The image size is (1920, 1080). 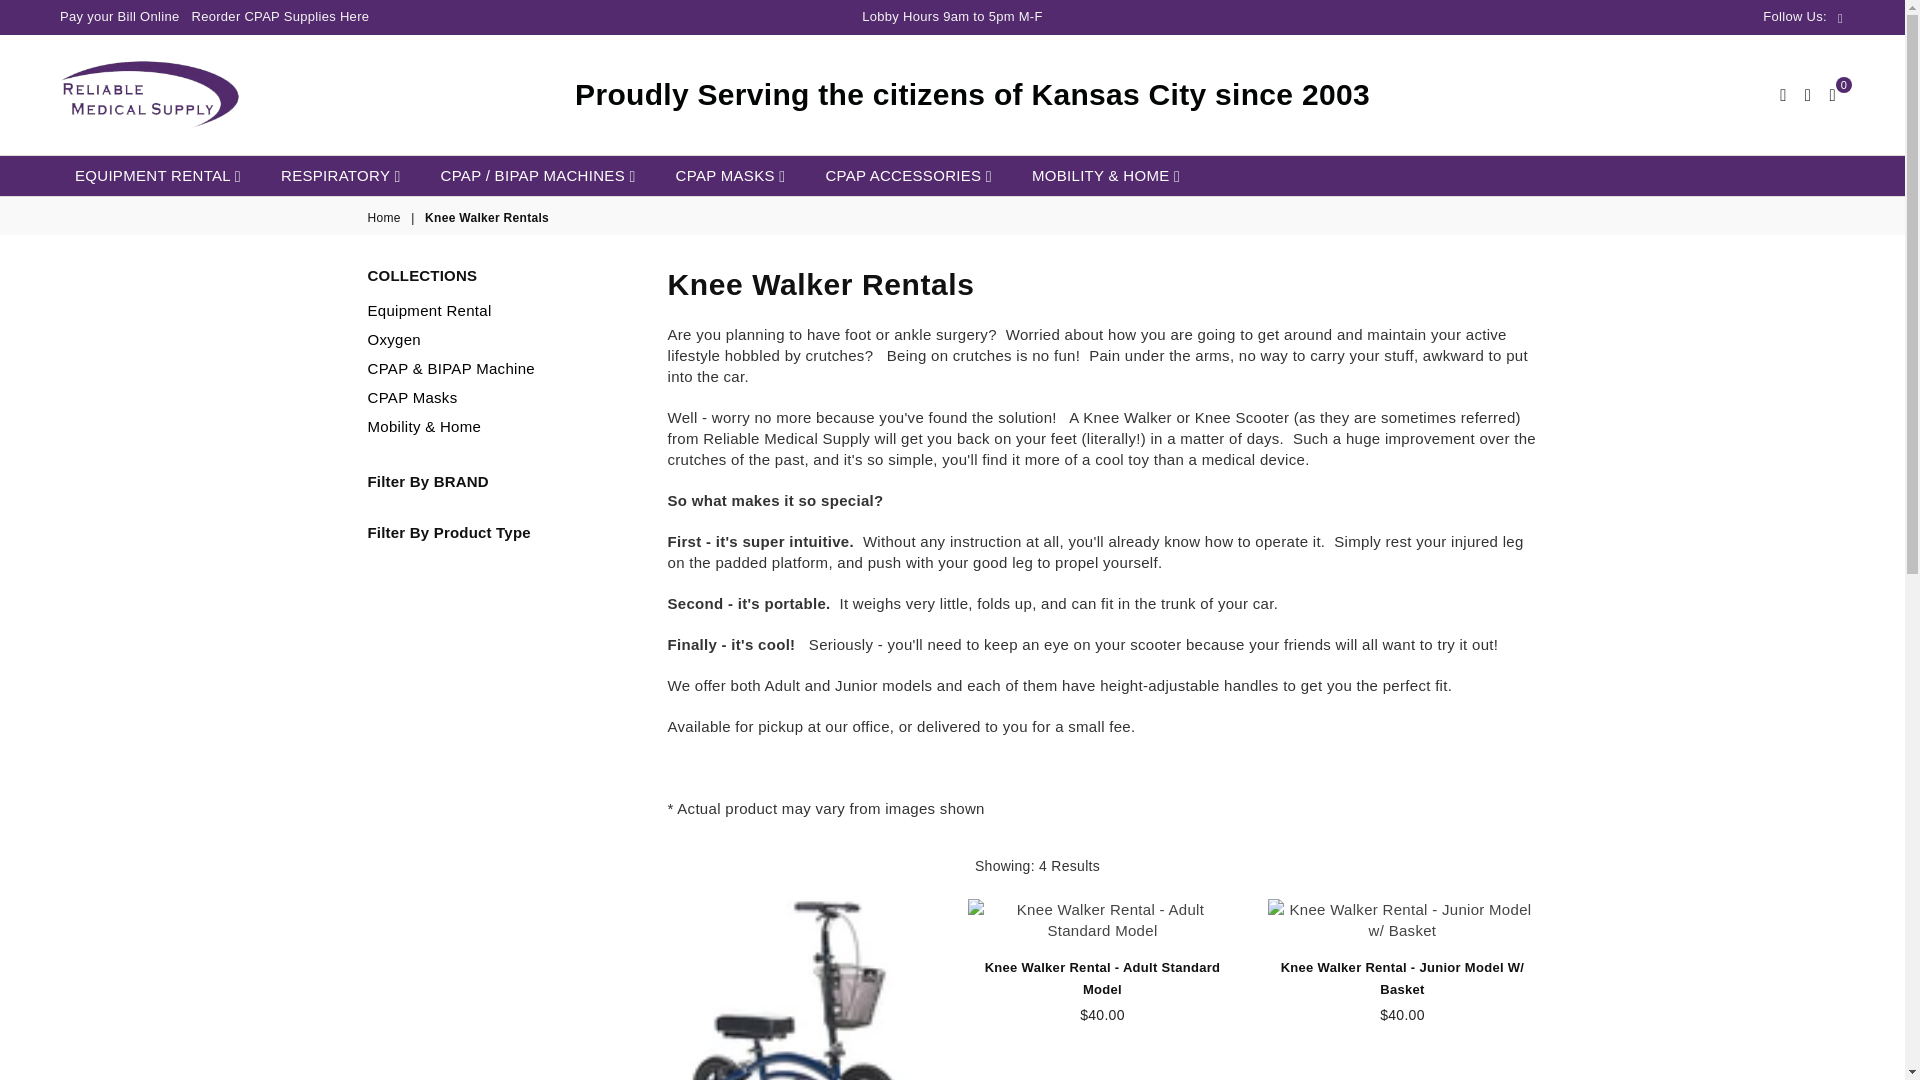 I want to click on Reliable Medical Supply on Facebook, so click(x=1840, y=16).